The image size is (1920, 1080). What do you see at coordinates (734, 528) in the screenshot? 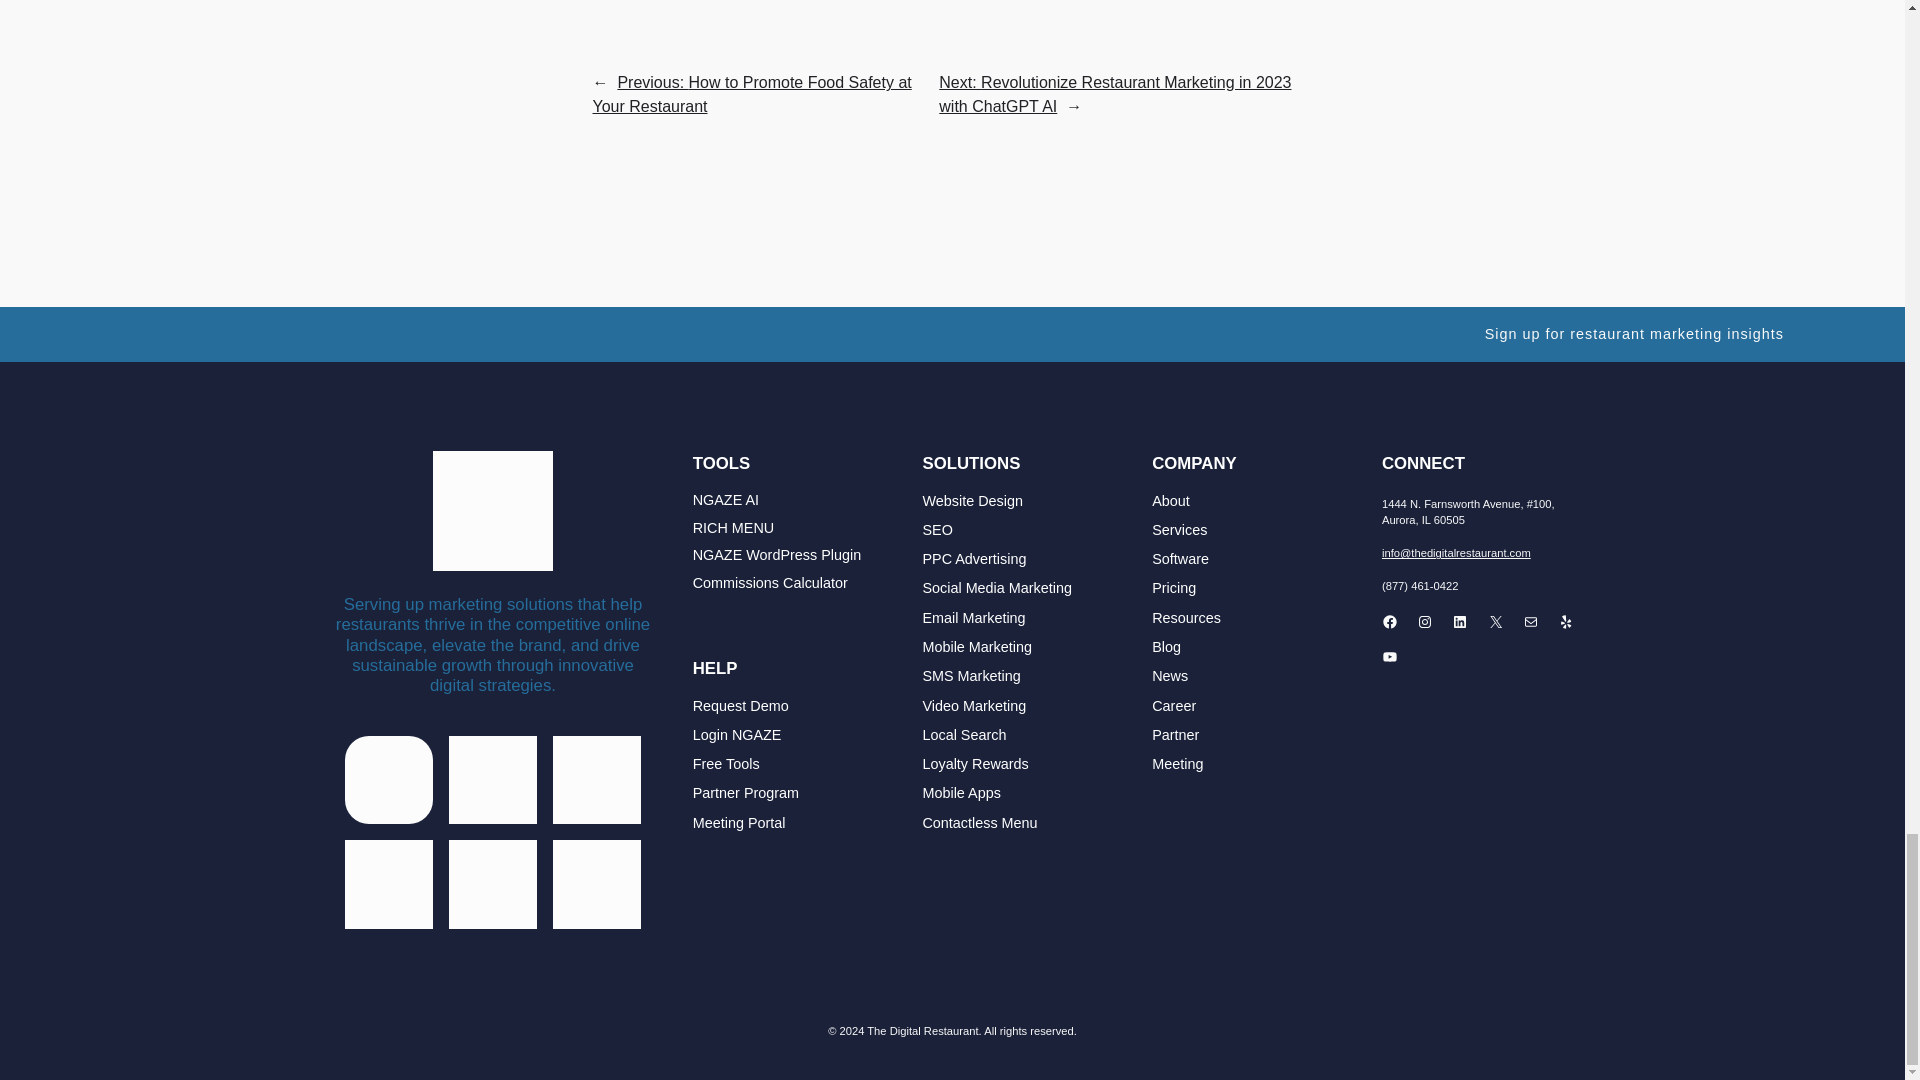
I see `RICH MENU` at bounding box center [734, 528].